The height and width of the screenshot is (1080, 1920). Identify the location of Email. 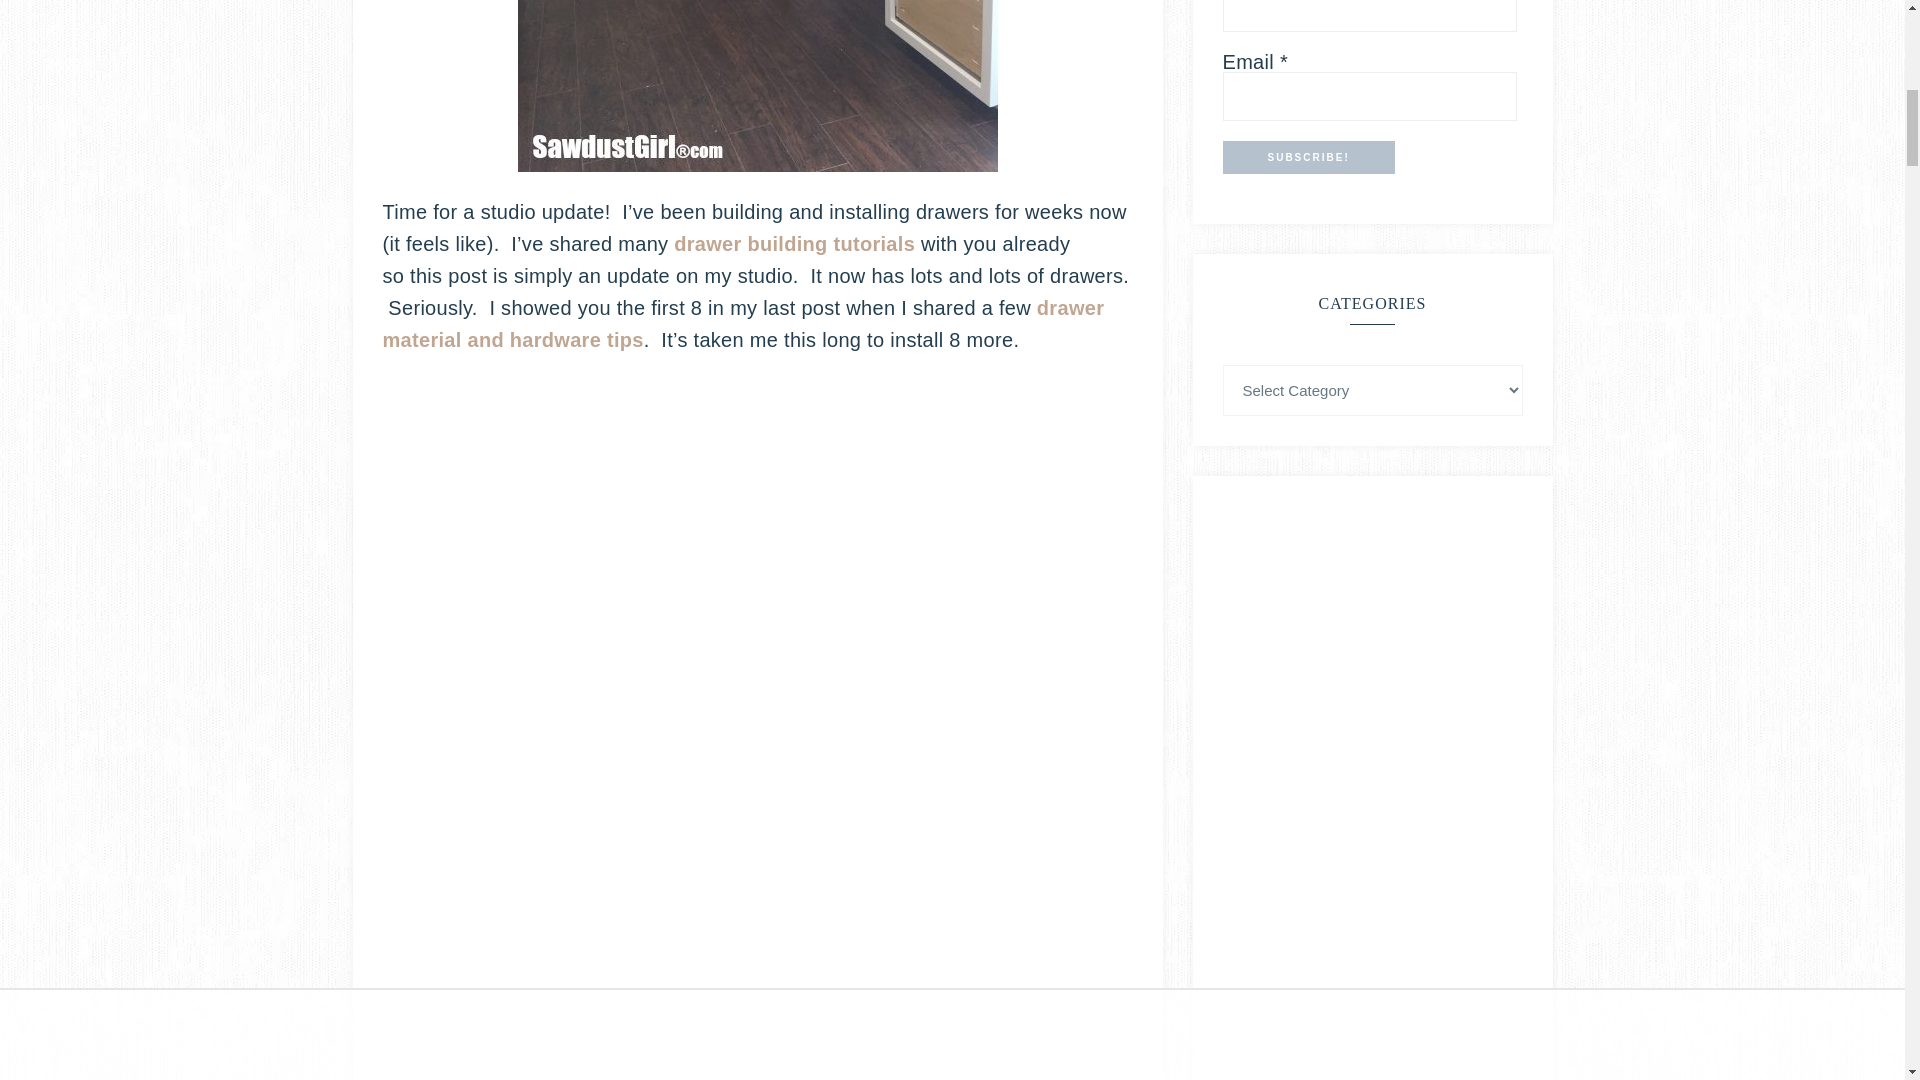
(1368, 96).